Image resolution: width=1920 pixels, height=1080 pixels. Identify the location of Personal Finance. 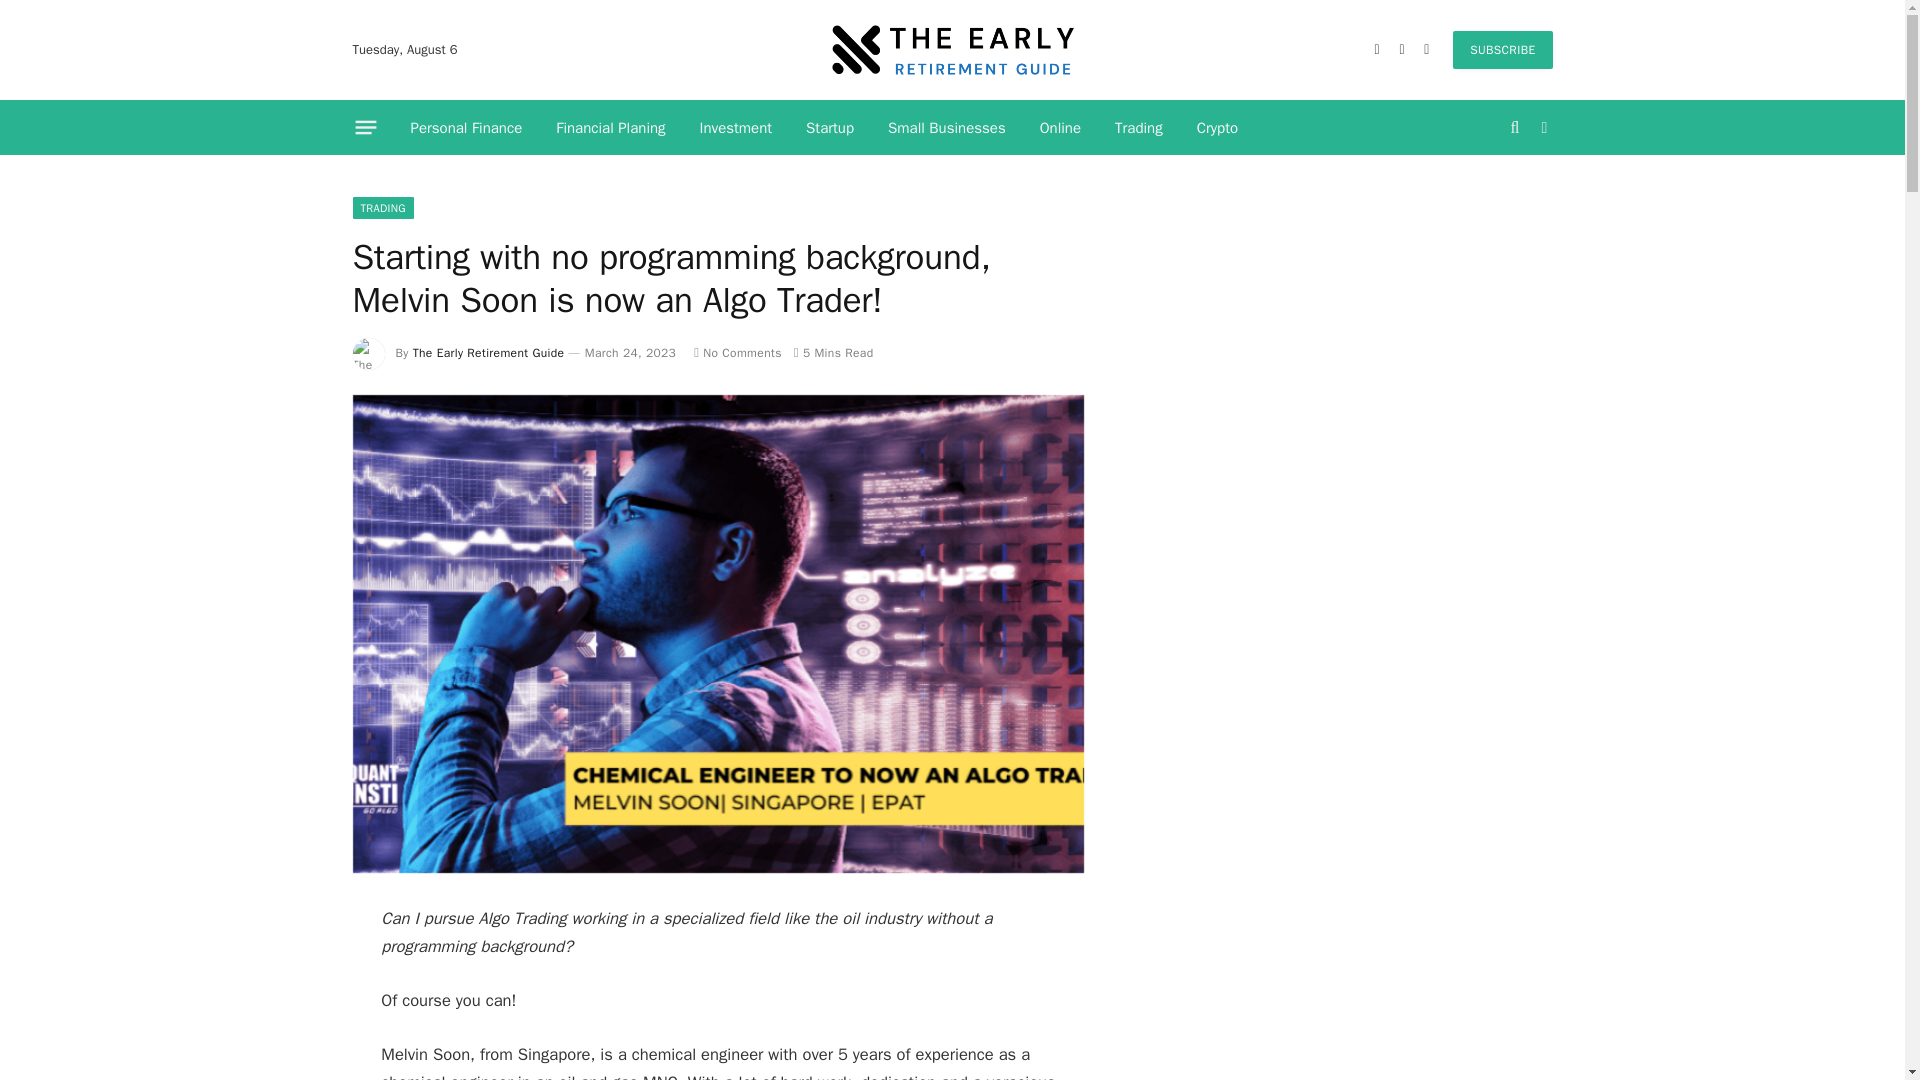
(466, 128).